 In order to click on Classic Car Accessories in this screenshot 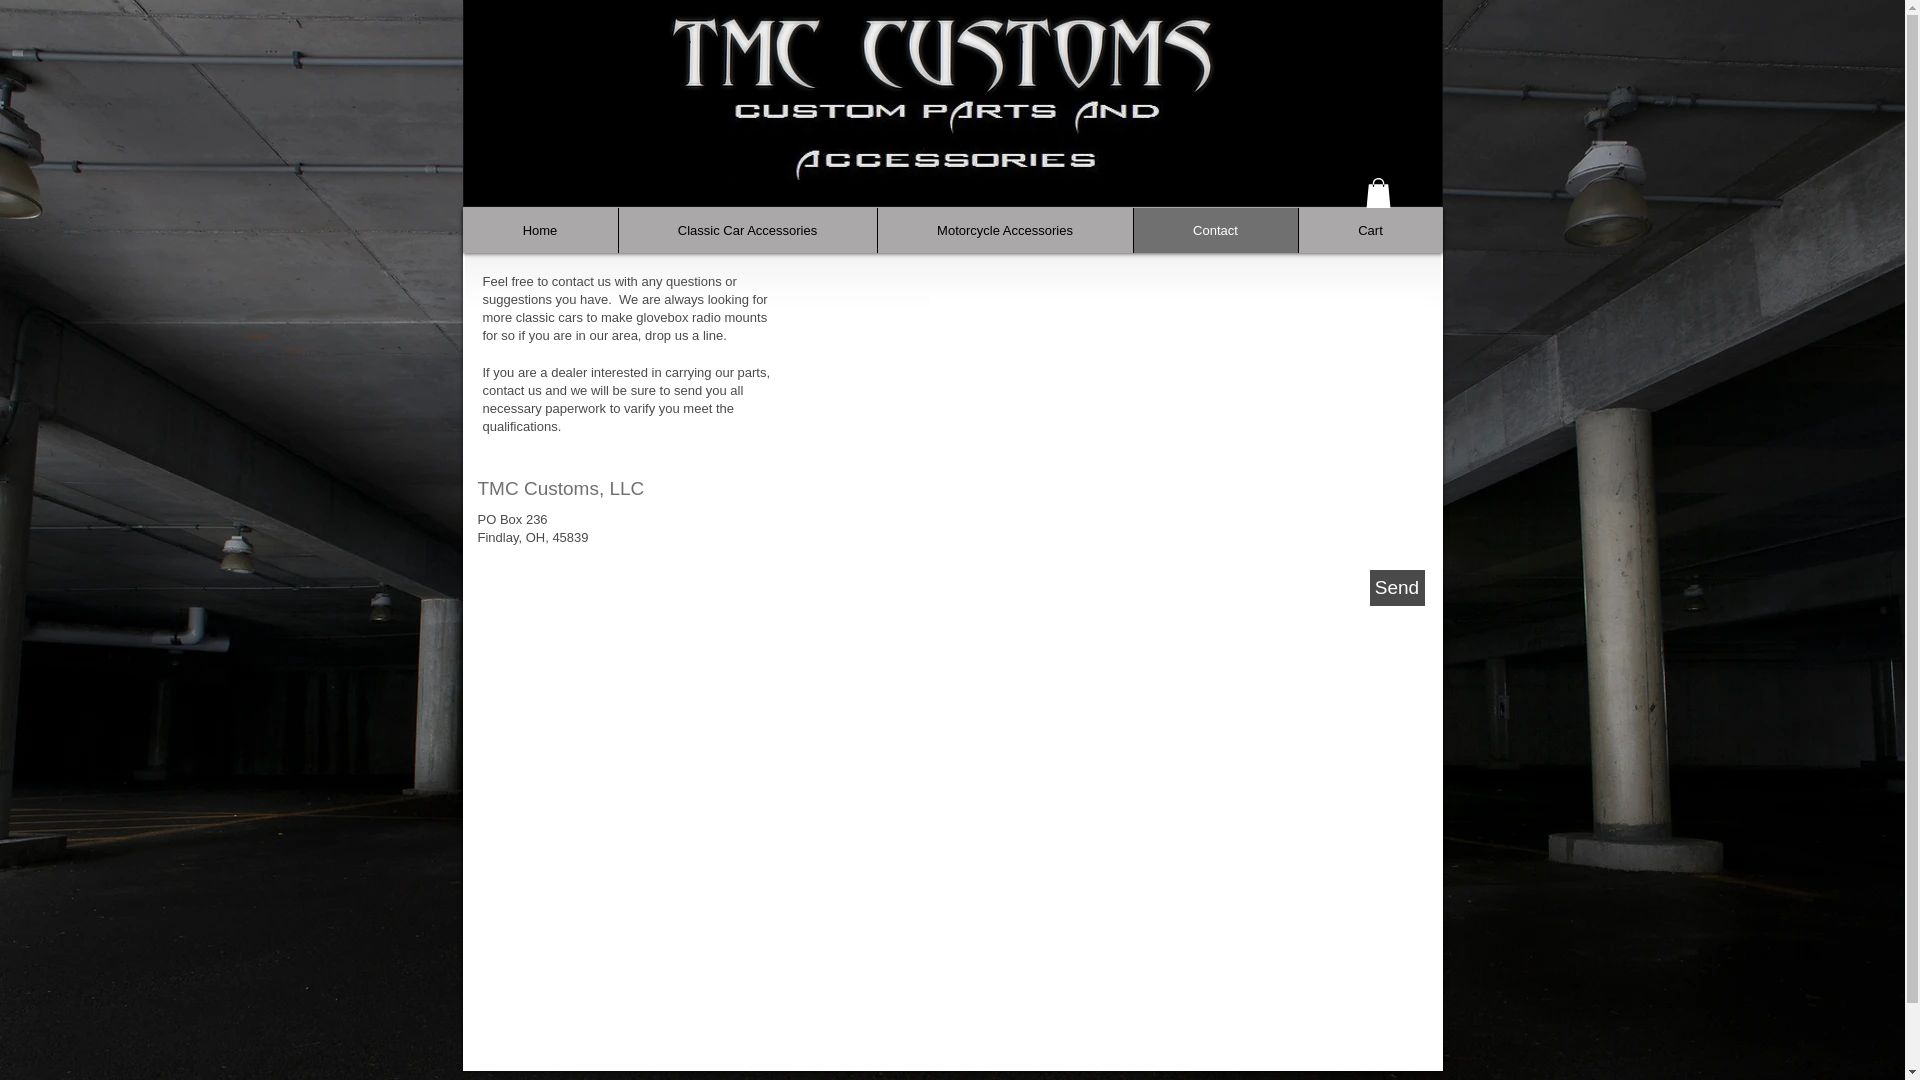, I will do `click(748, 230)`.